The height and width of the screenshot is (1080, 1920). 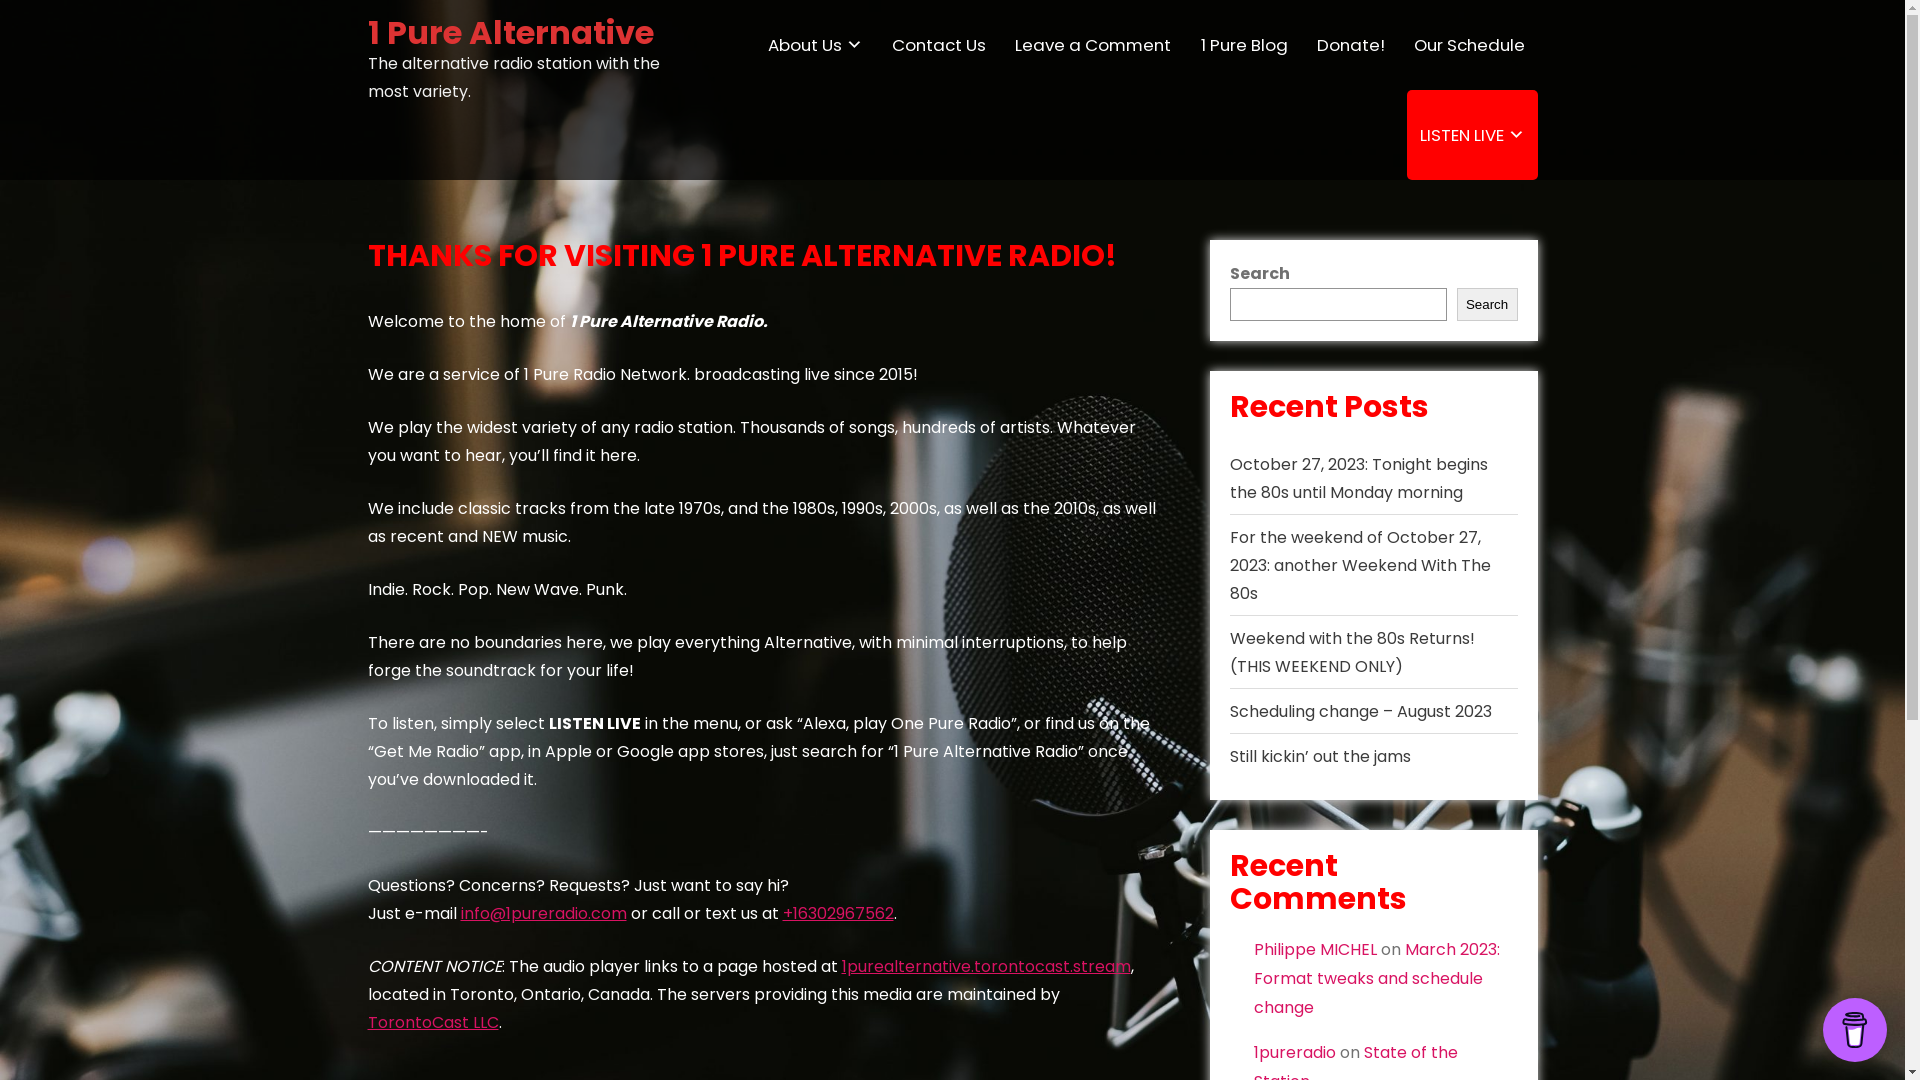 What do you see at coordinates (1295, 1052) in the screenshot?
I see `1pureradio` at bounding box center [1295, 1052].